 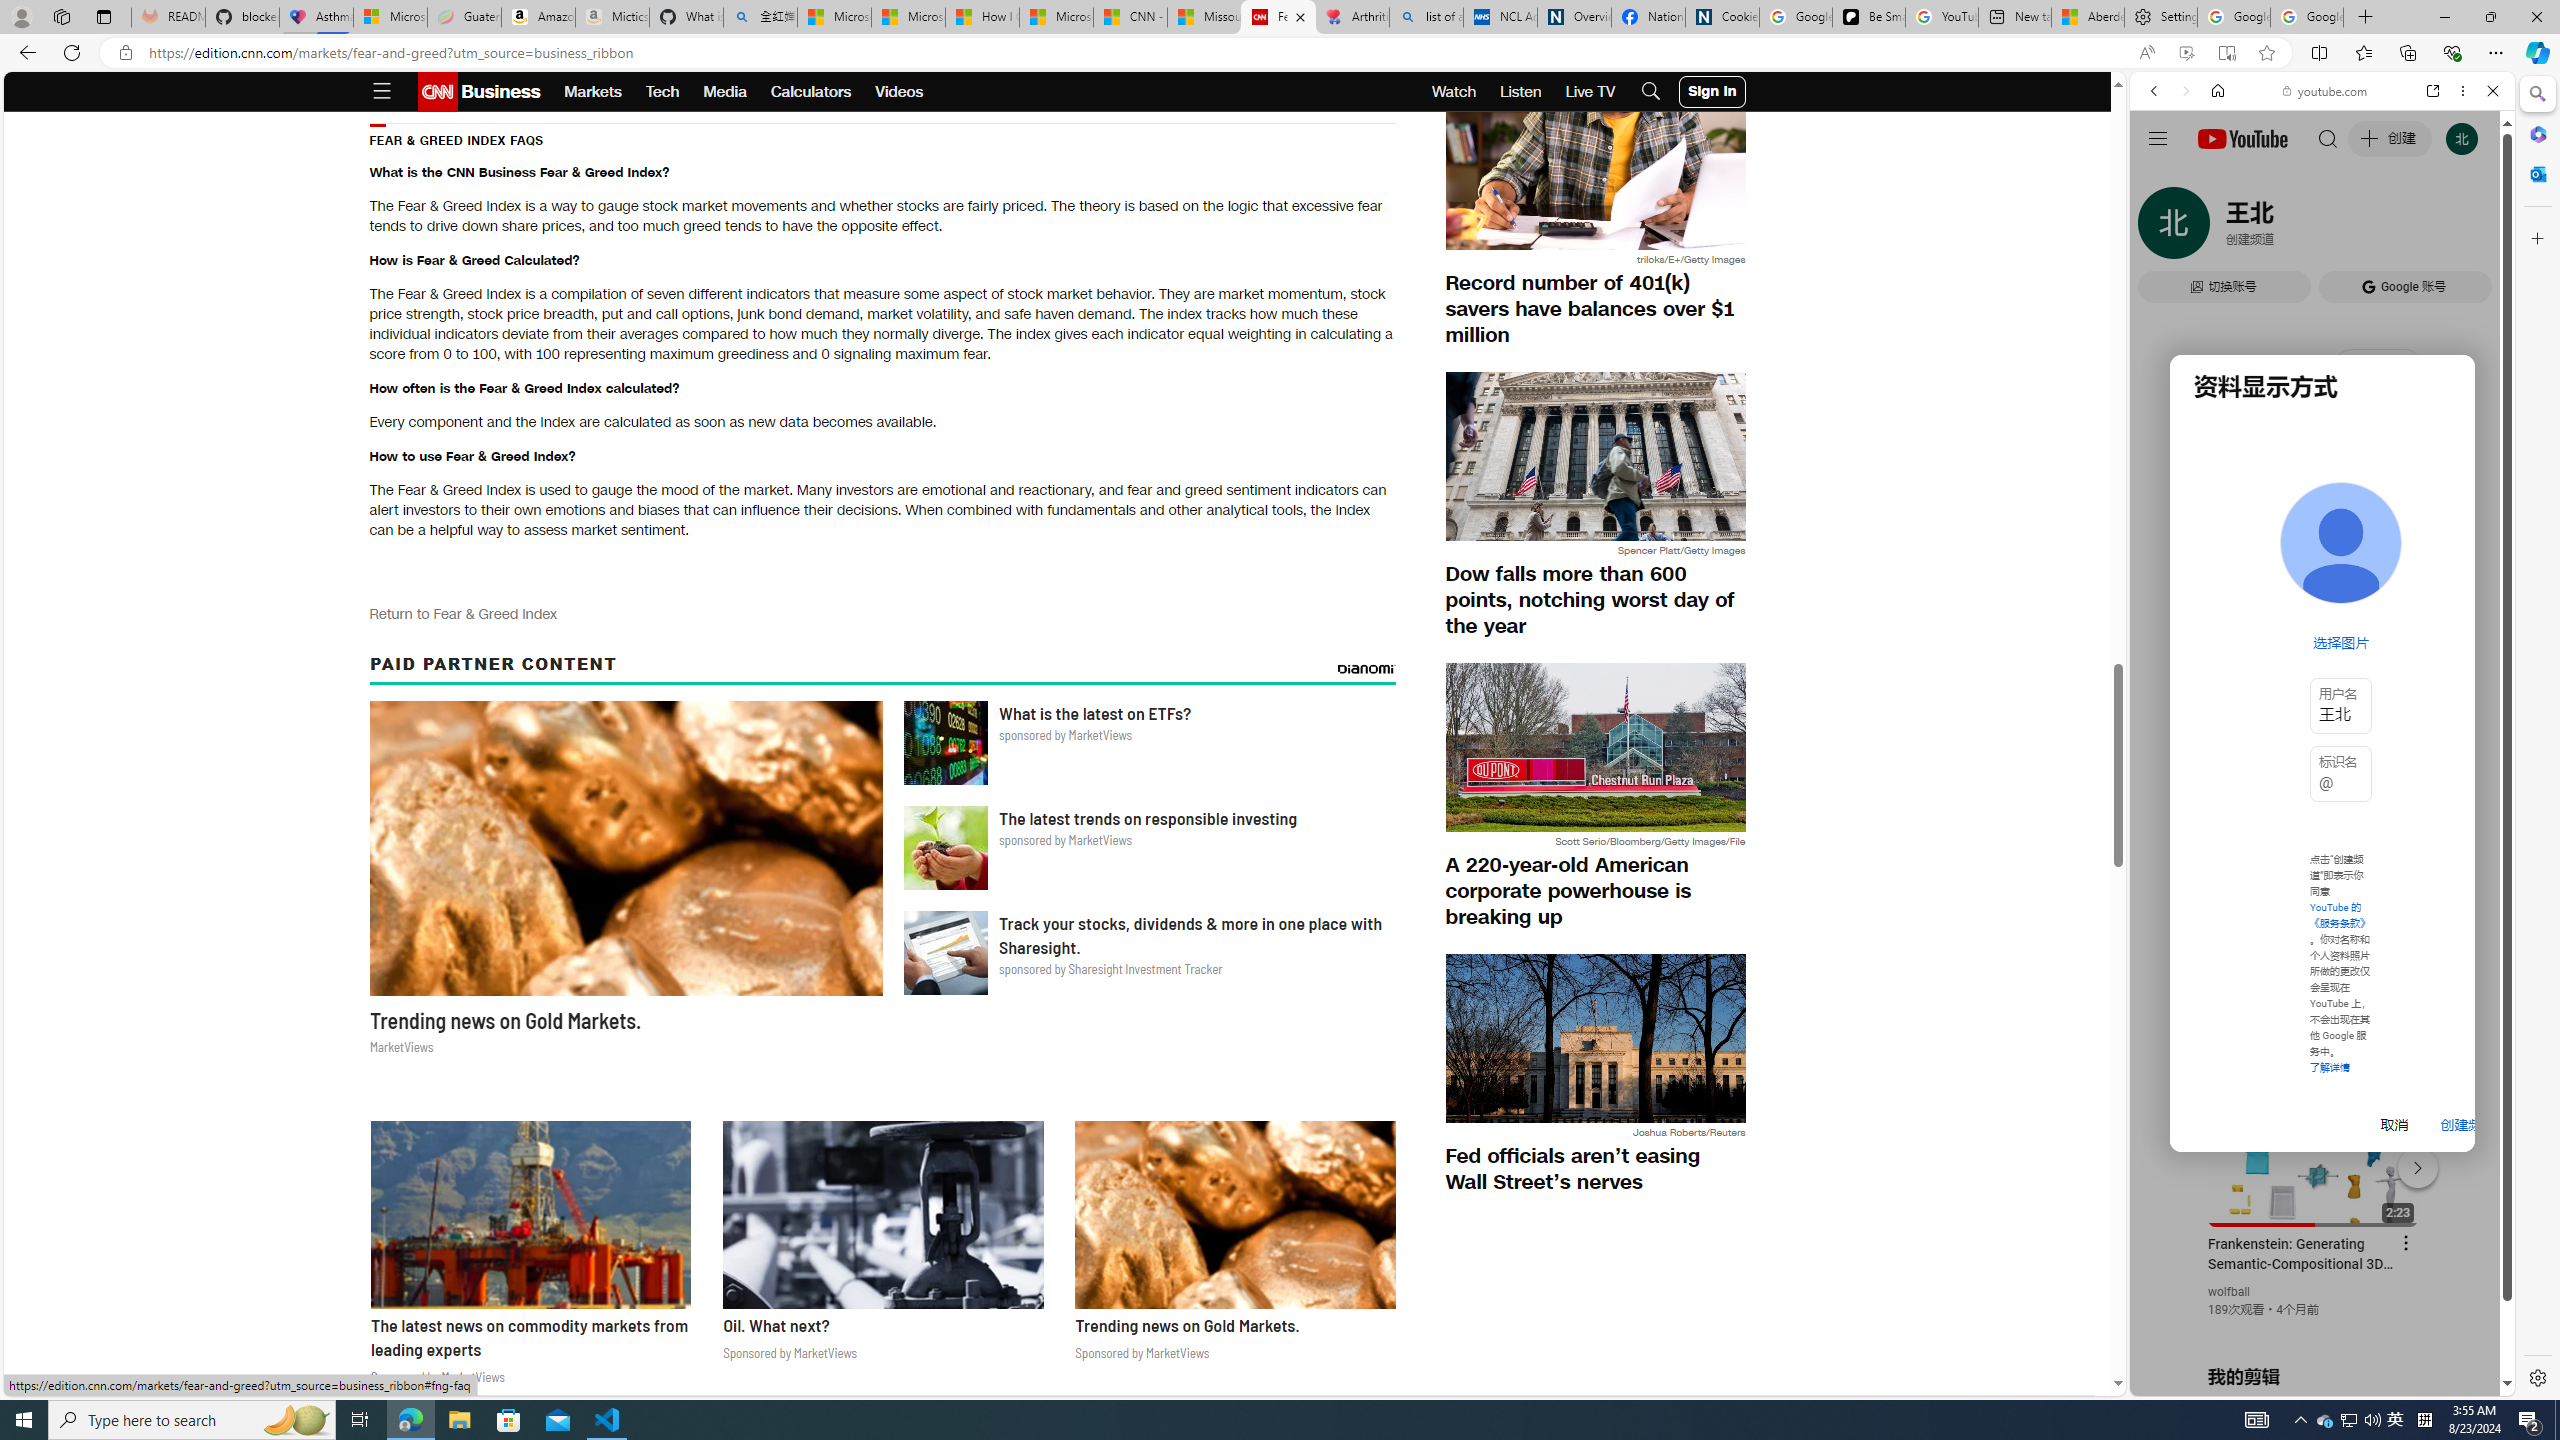 I want to click on Aberdeen, Hong Kong SAR hourly forecast | Microsoft Weather, so click(x=2087, y=17).